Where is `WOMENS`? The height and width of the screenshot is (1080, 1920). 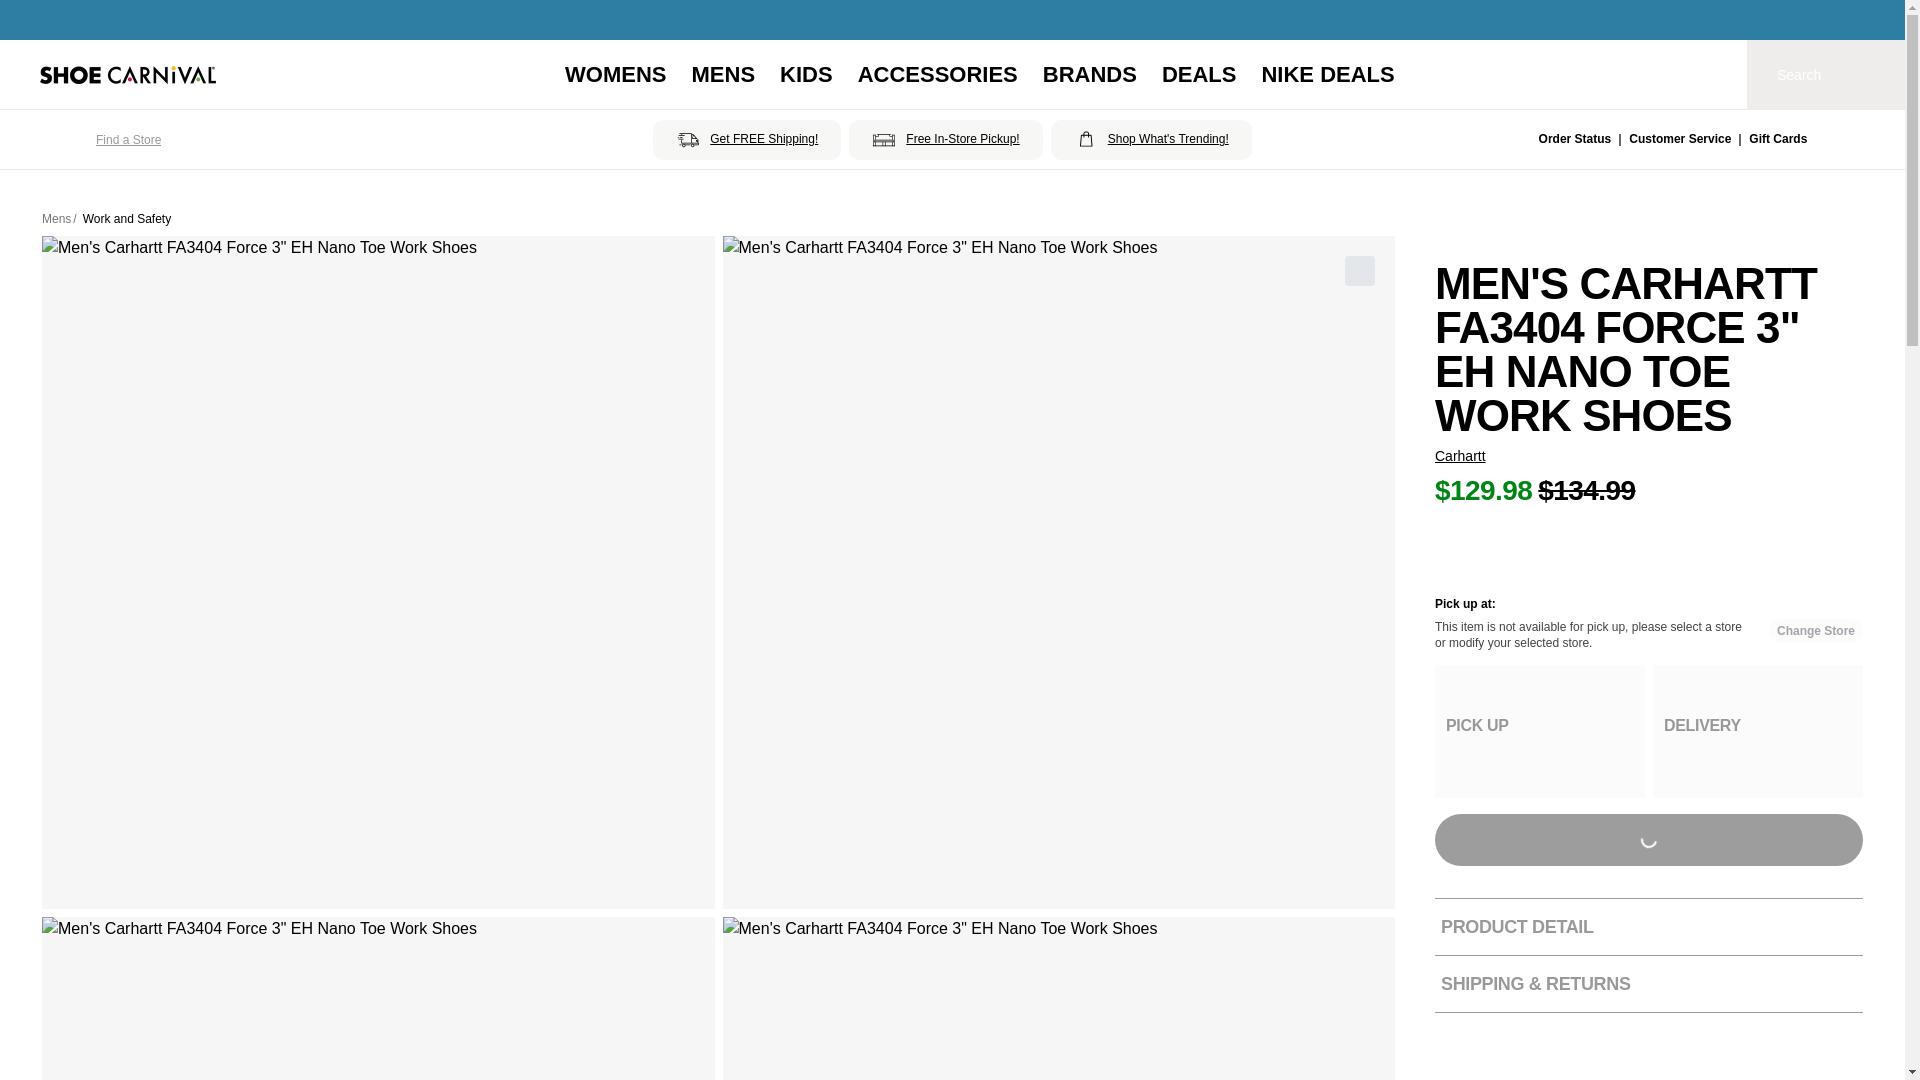
WOMENS is located at coordinates (615, 74).